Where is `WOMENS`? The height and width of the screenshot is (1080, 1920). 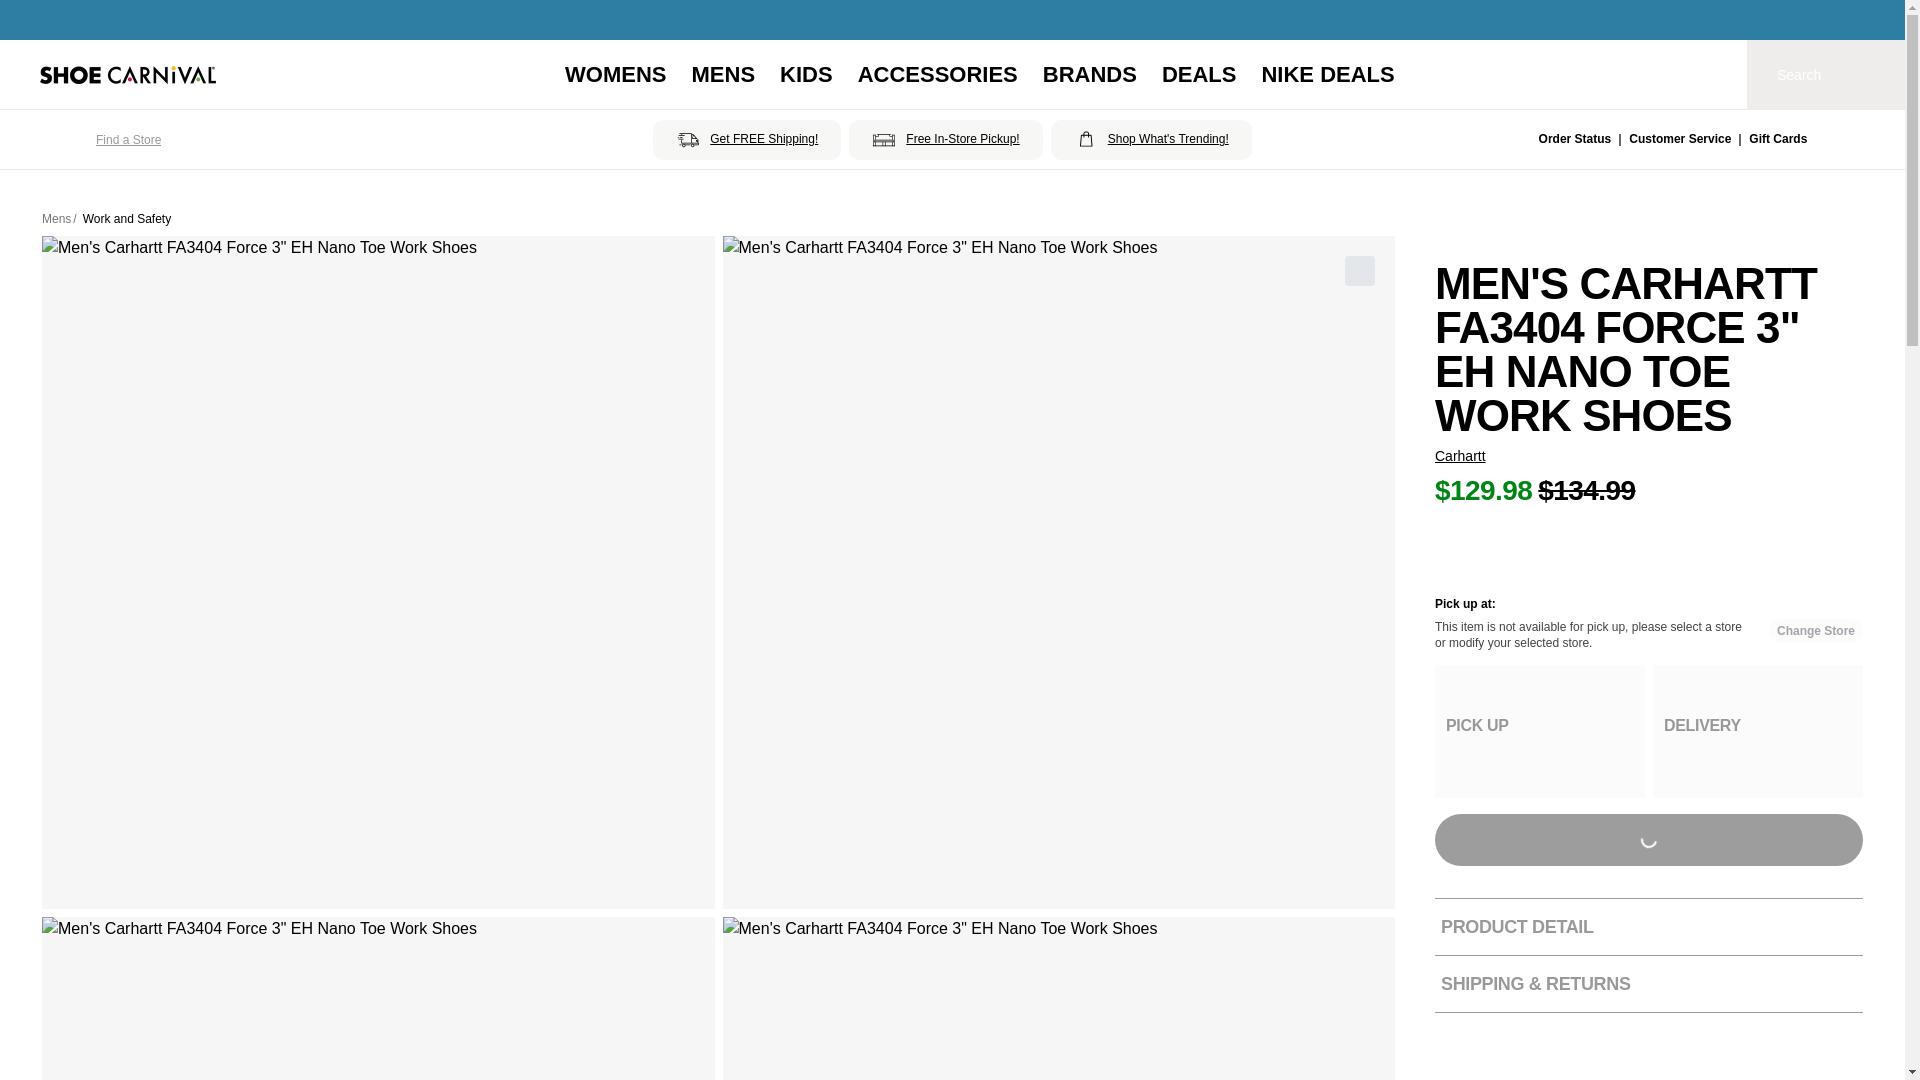
WOMENS is located at coordinates (615, 74).